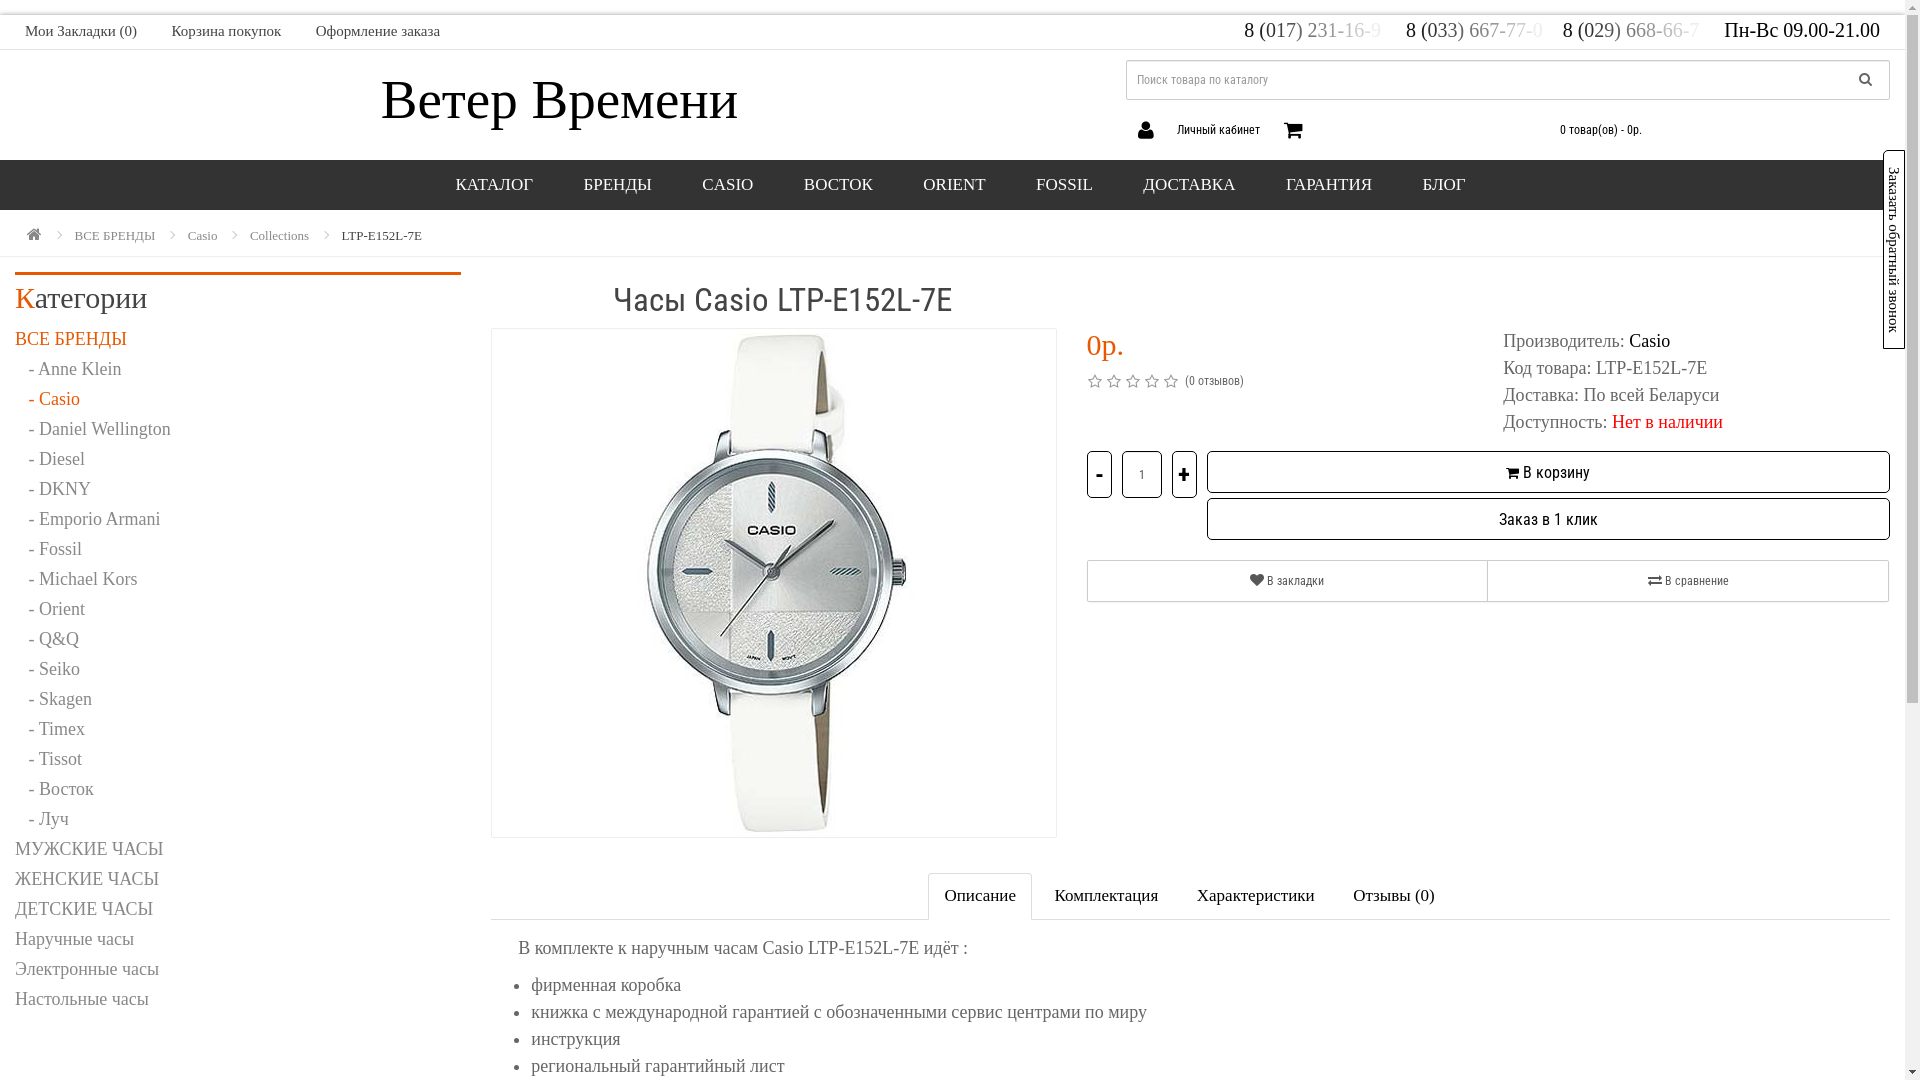  What do you see at coordinates (238, 459) in the screenshot?
I see `   - Diesel` at bounding box center [238, 459].